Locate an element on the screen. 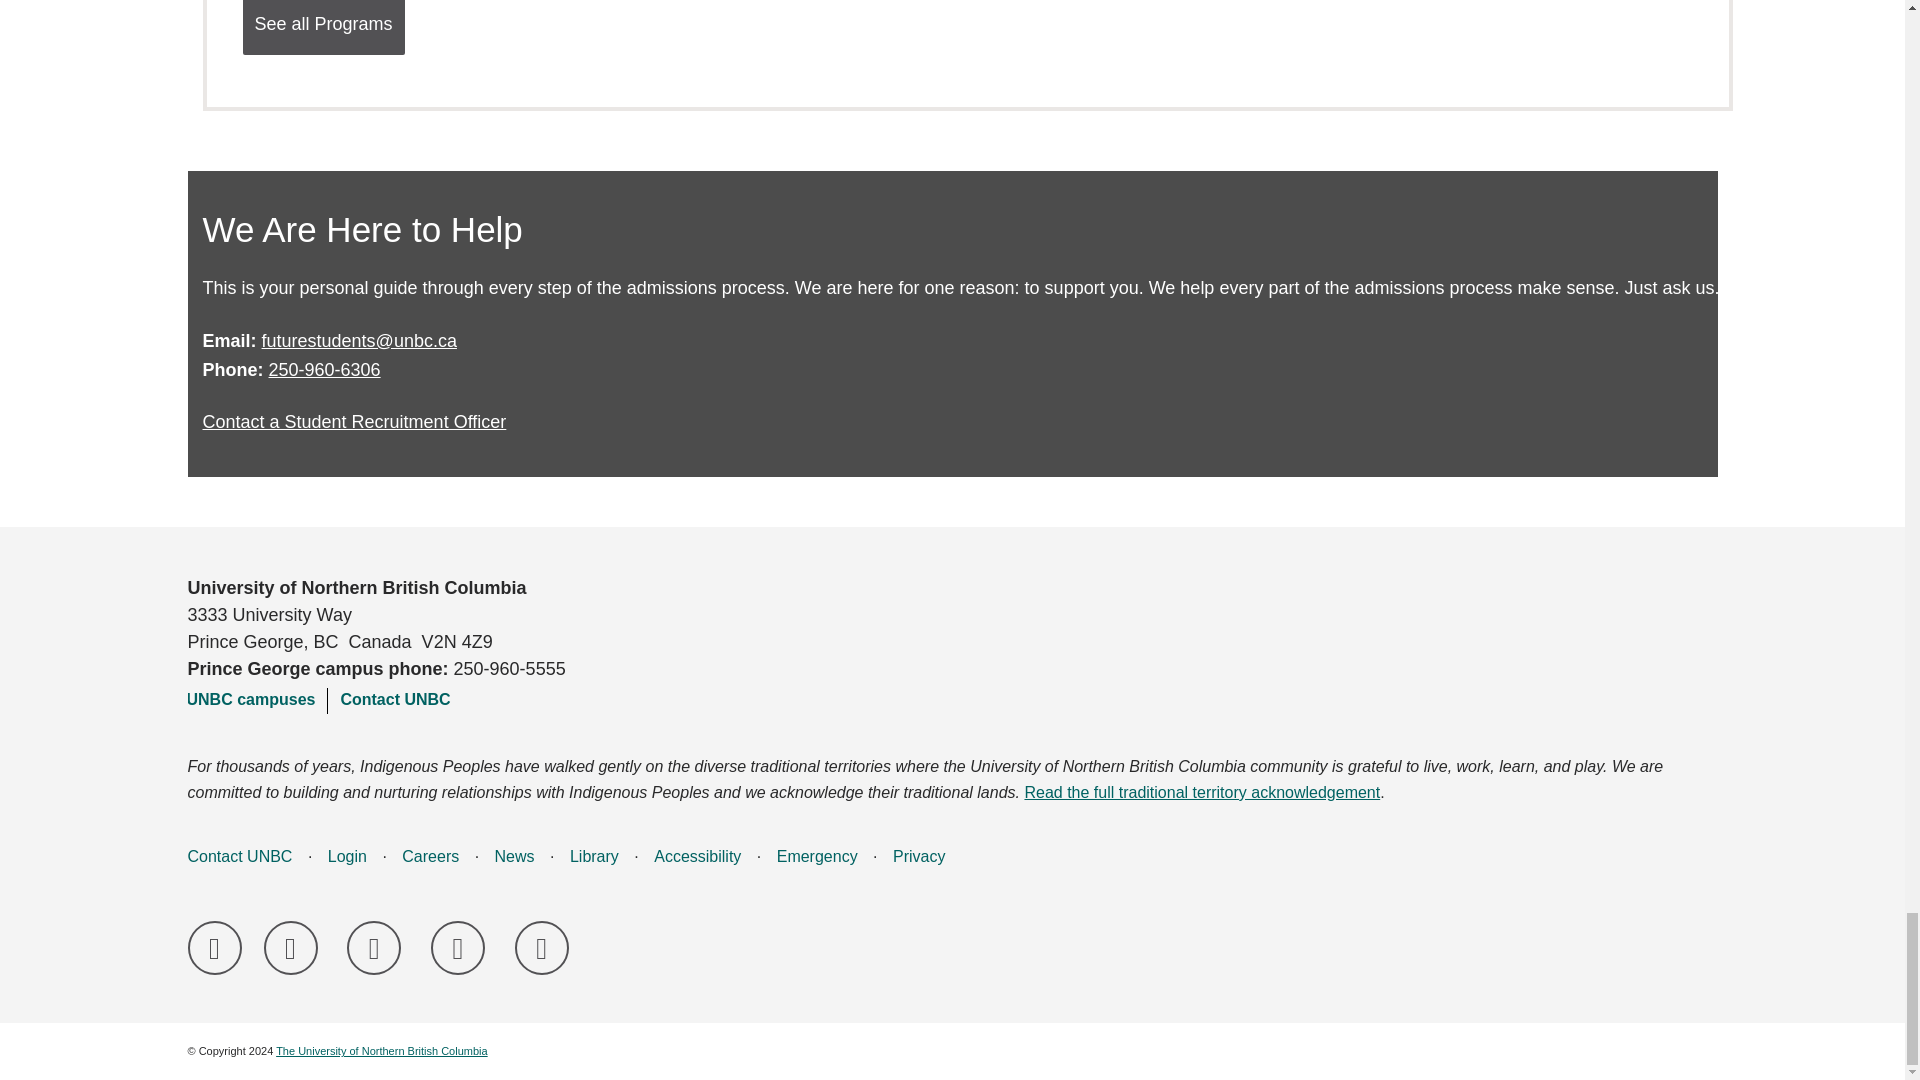 This screenshot has height=1080, width=1920. Follow us on Instagram is located at coordinates (291, 948).